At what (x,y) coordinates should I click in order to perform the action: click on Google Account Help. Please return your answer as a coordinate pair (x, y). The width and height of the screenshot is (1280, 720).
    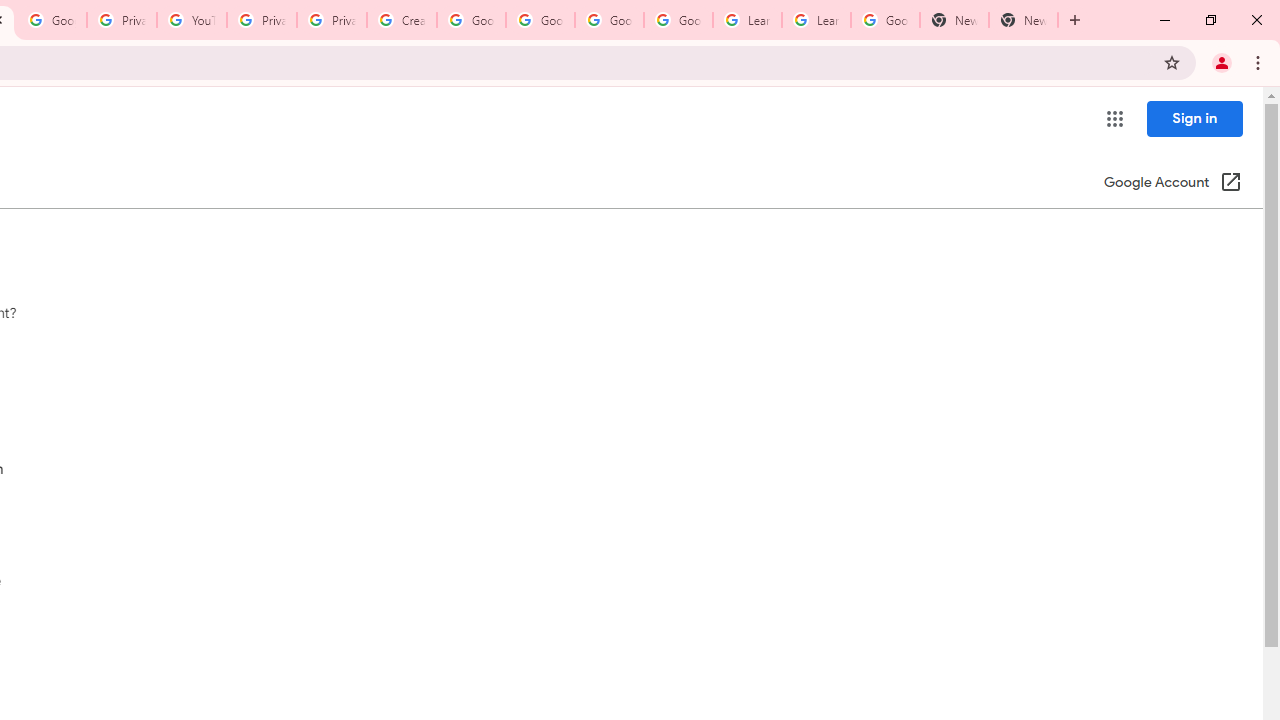
    Looking at the image, I should click on (678, 20).